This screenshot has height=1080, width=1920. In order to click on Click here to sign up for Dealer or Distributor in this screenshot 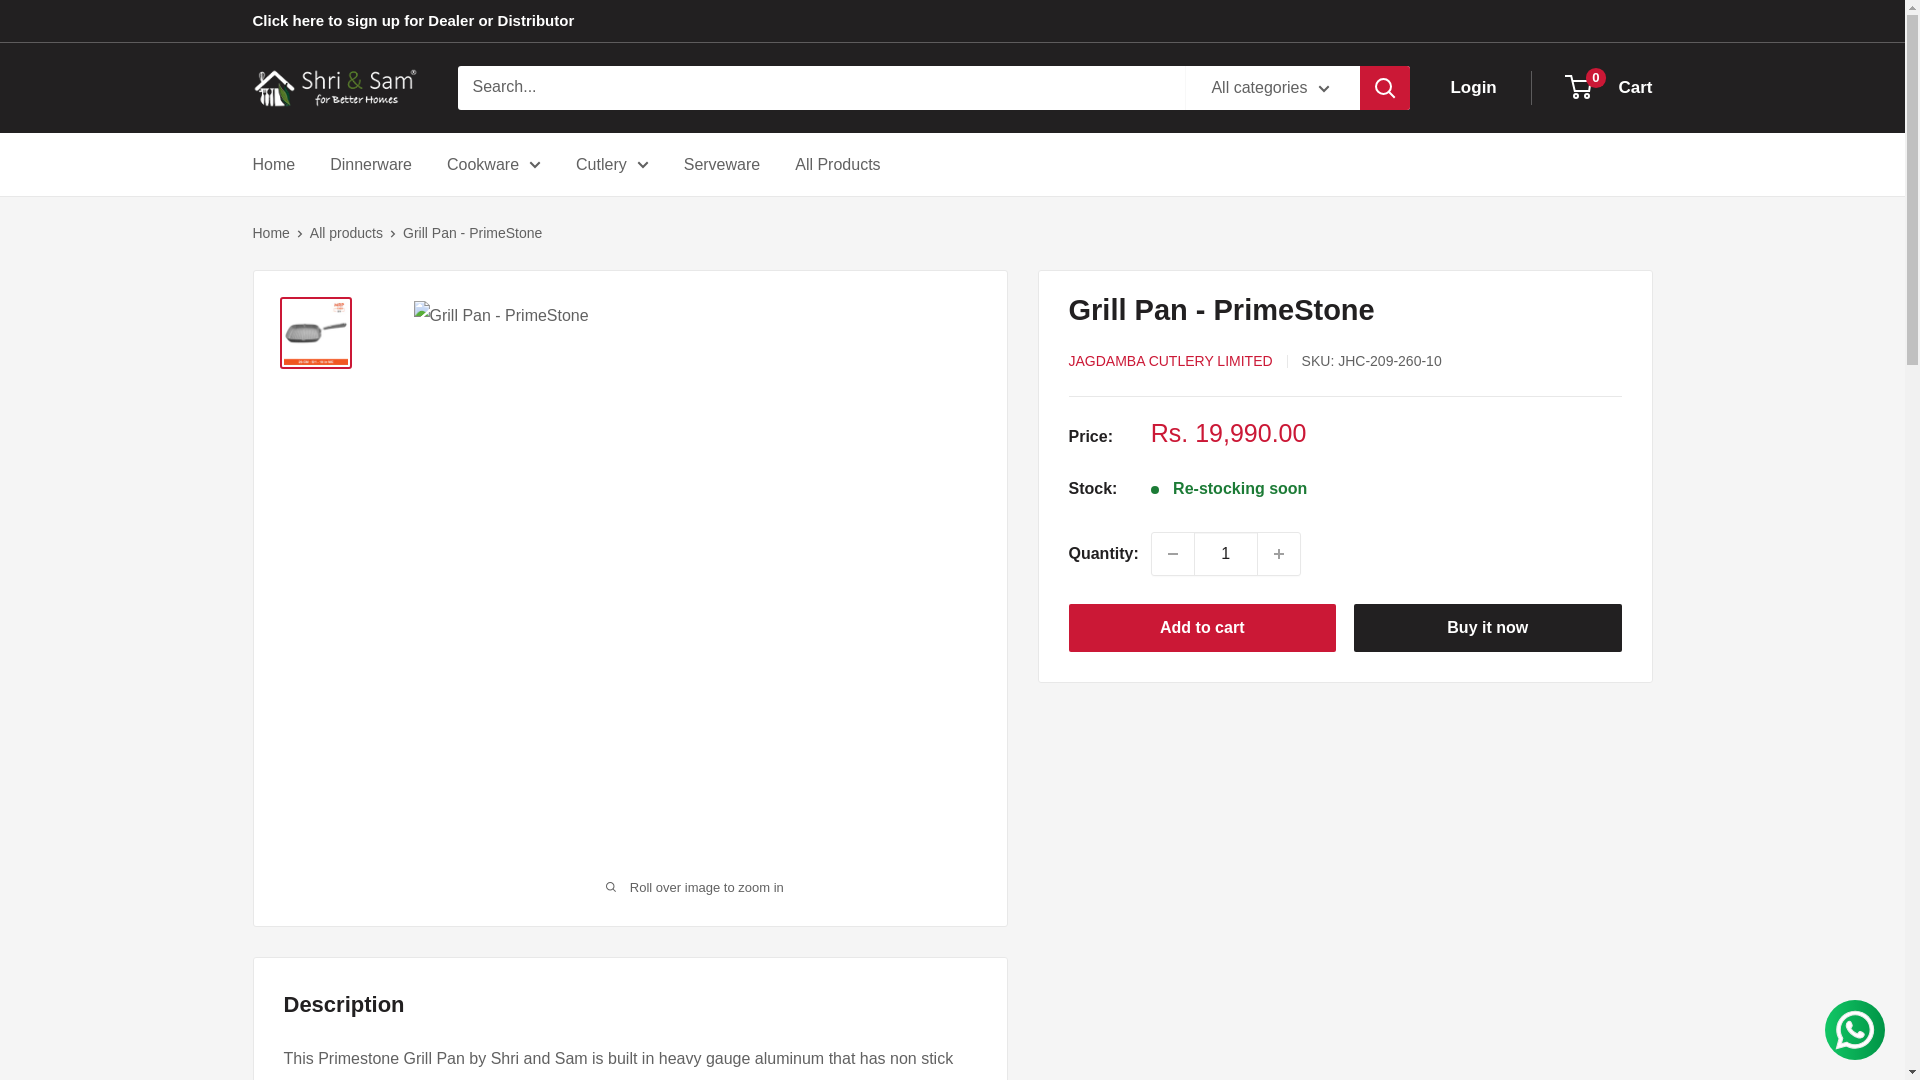, I will do `click(412, 21)`.